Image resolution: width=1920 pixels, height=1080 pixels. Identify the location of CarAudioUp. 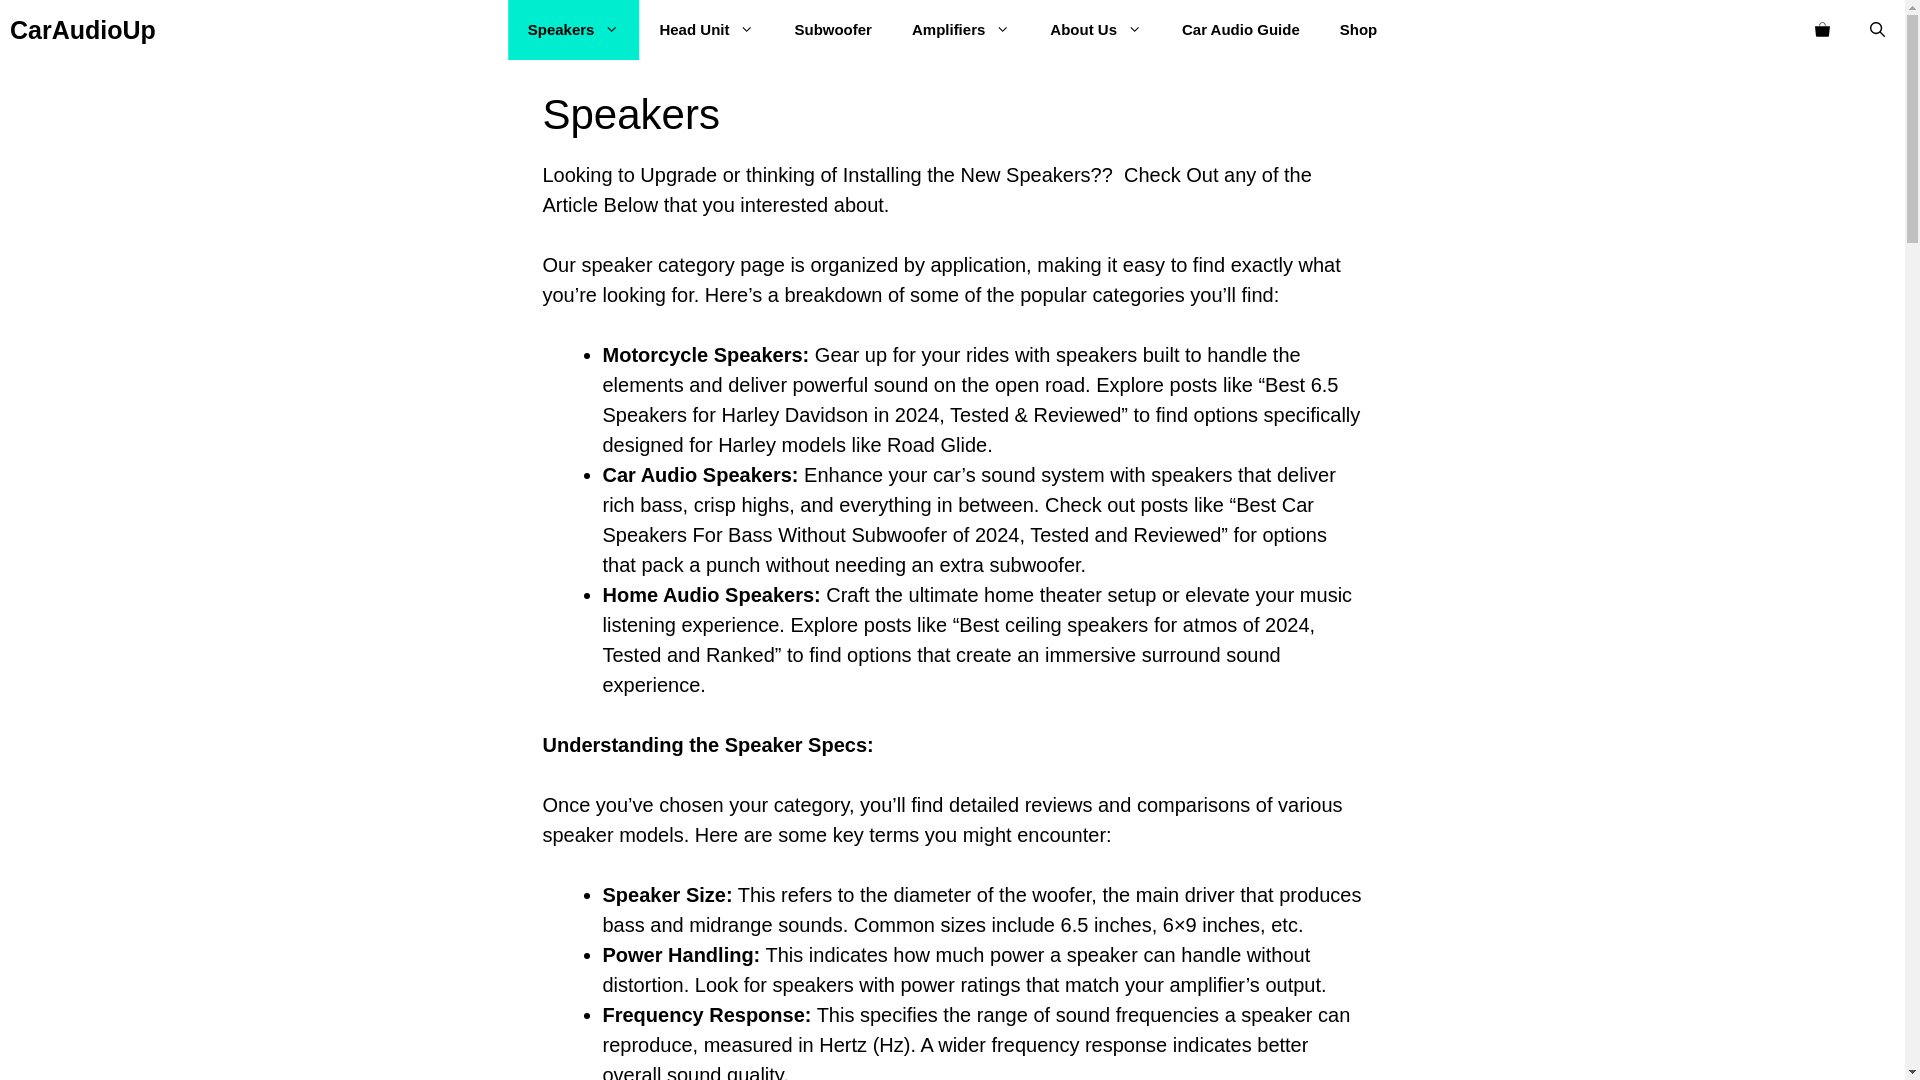
(82, 30).